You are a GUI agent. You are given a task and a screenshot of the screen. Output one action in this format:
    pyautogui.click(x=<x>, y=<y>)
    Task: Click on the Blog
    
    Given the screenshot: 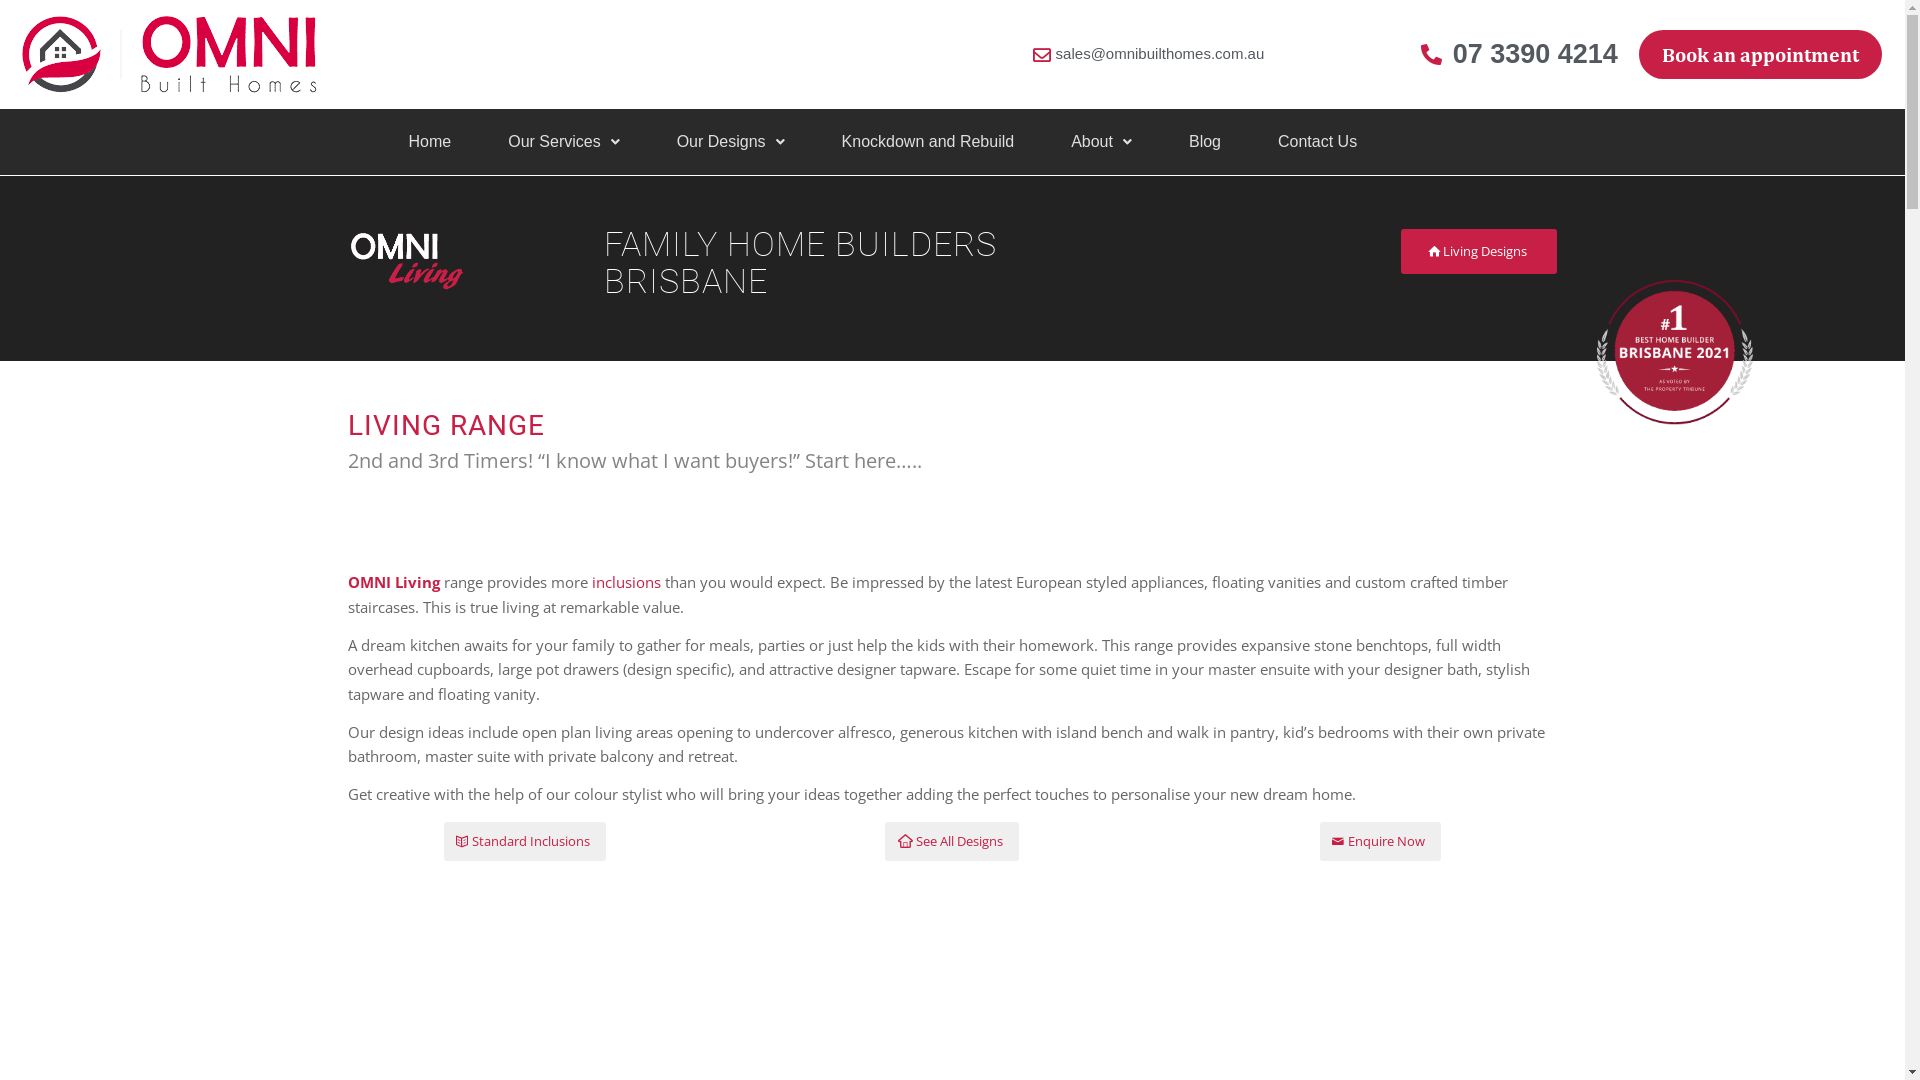 What is the action you would take?
    pyautogui.click(x=1205, y=142)
    